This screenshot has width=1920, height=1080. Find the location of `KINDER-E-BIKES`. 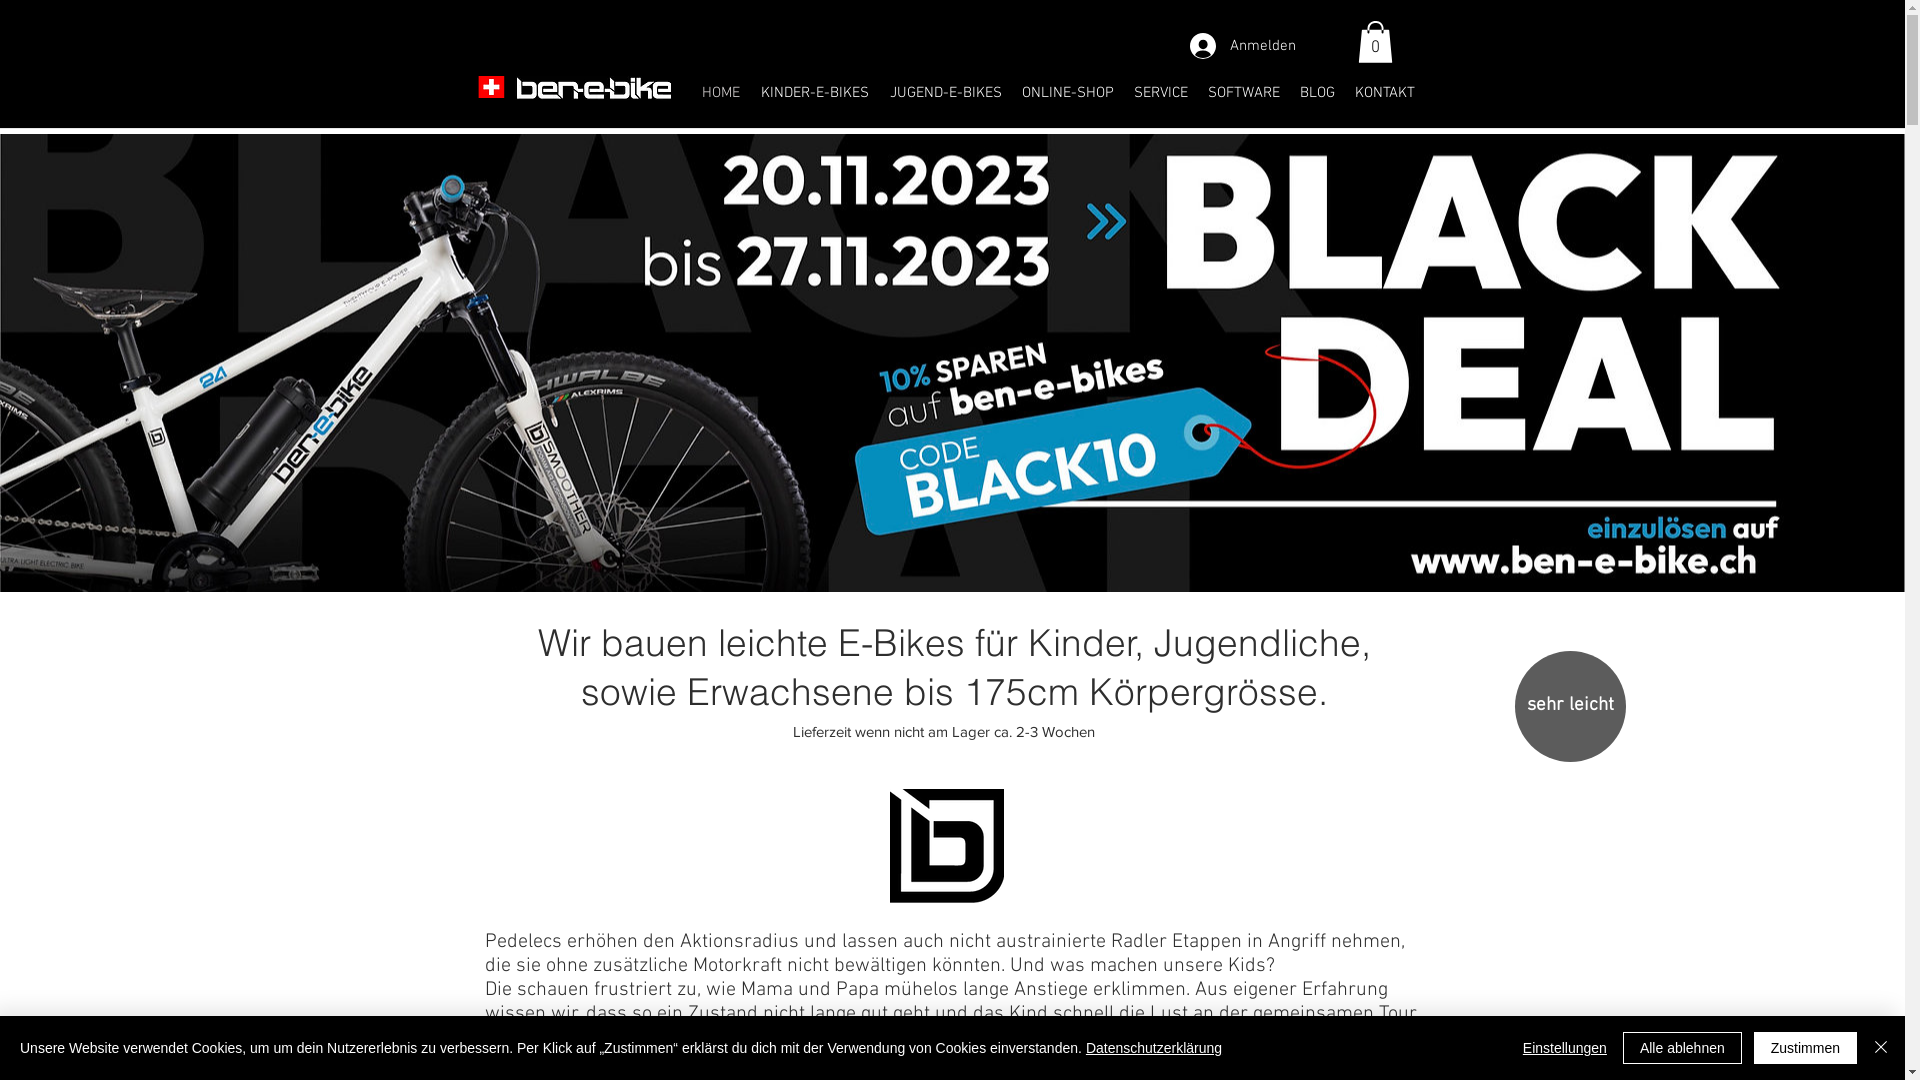

KINDER-E-BIKES is located at coordinates (814, 94).